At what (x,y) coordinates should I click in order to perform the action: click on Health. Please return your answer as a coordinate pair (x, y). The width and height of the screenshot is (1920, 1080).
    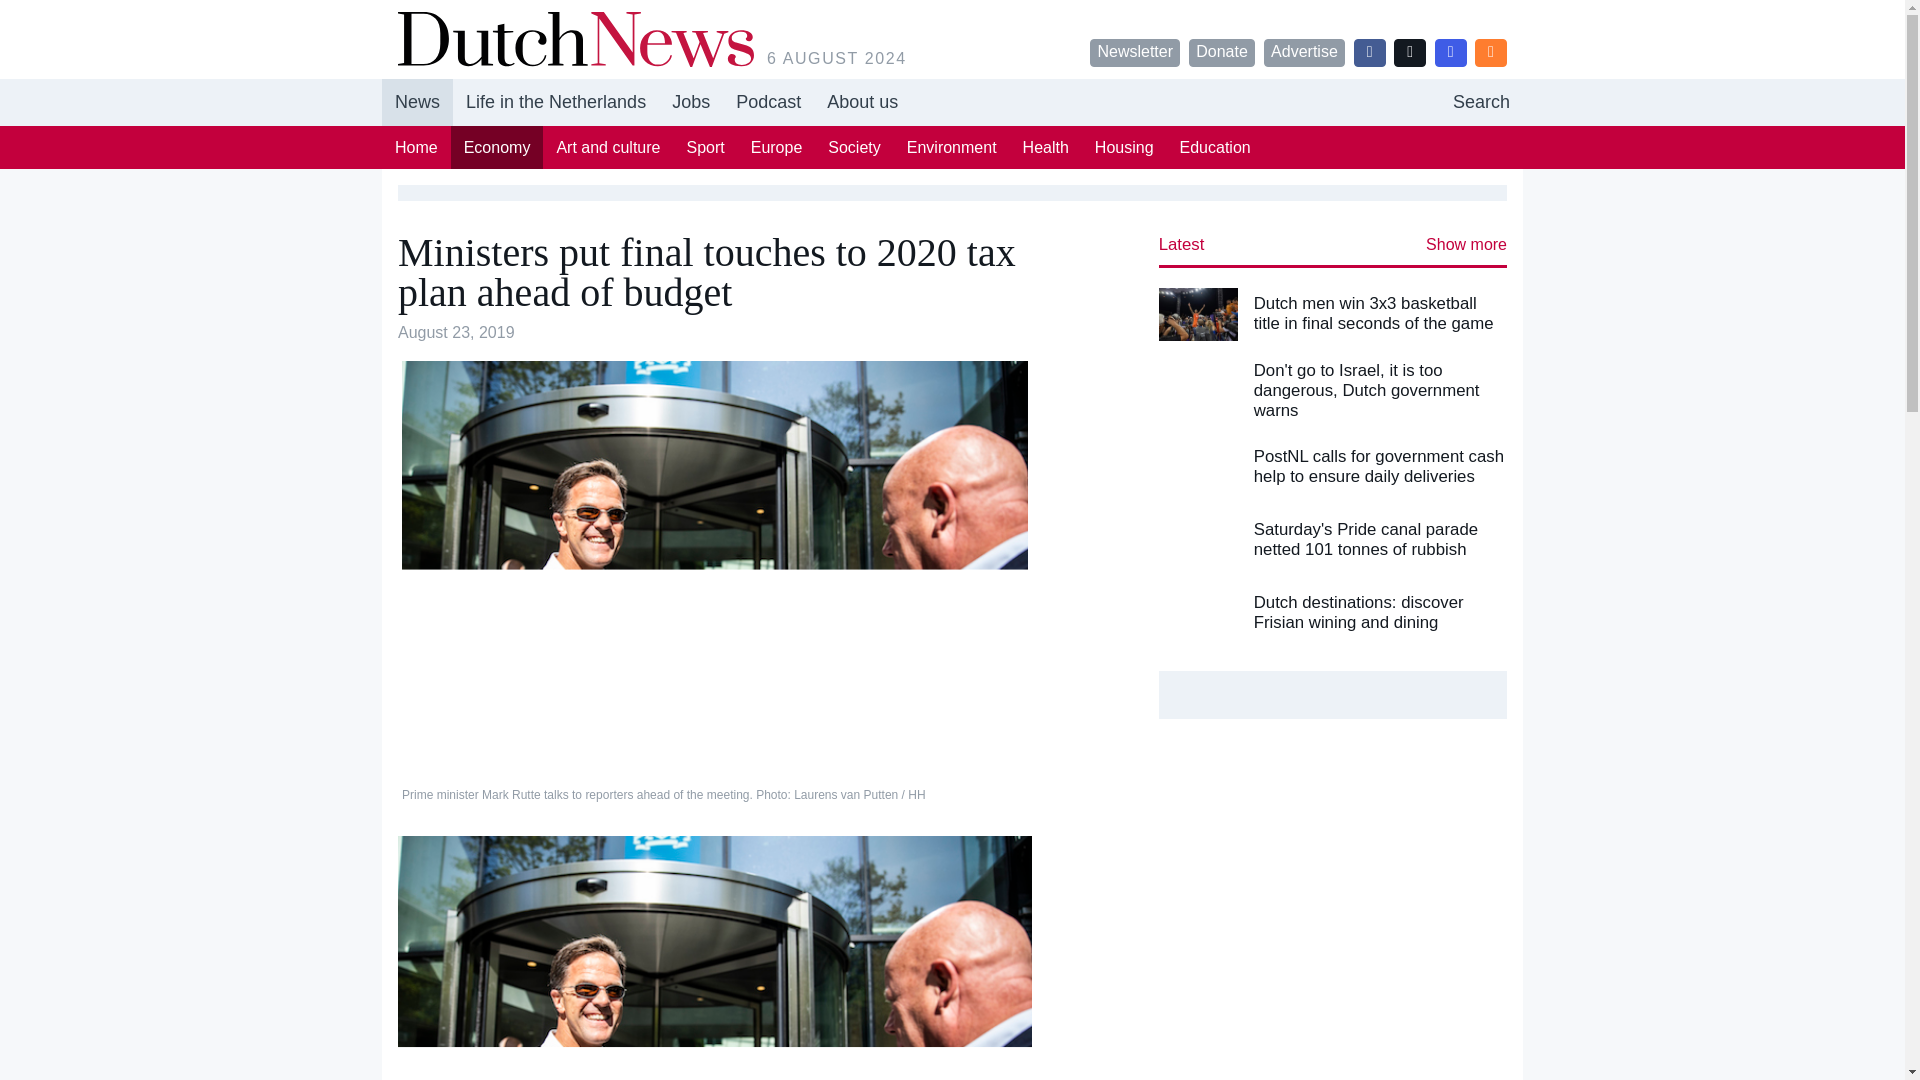
    Looking at the image, I should click on (1046, 147).